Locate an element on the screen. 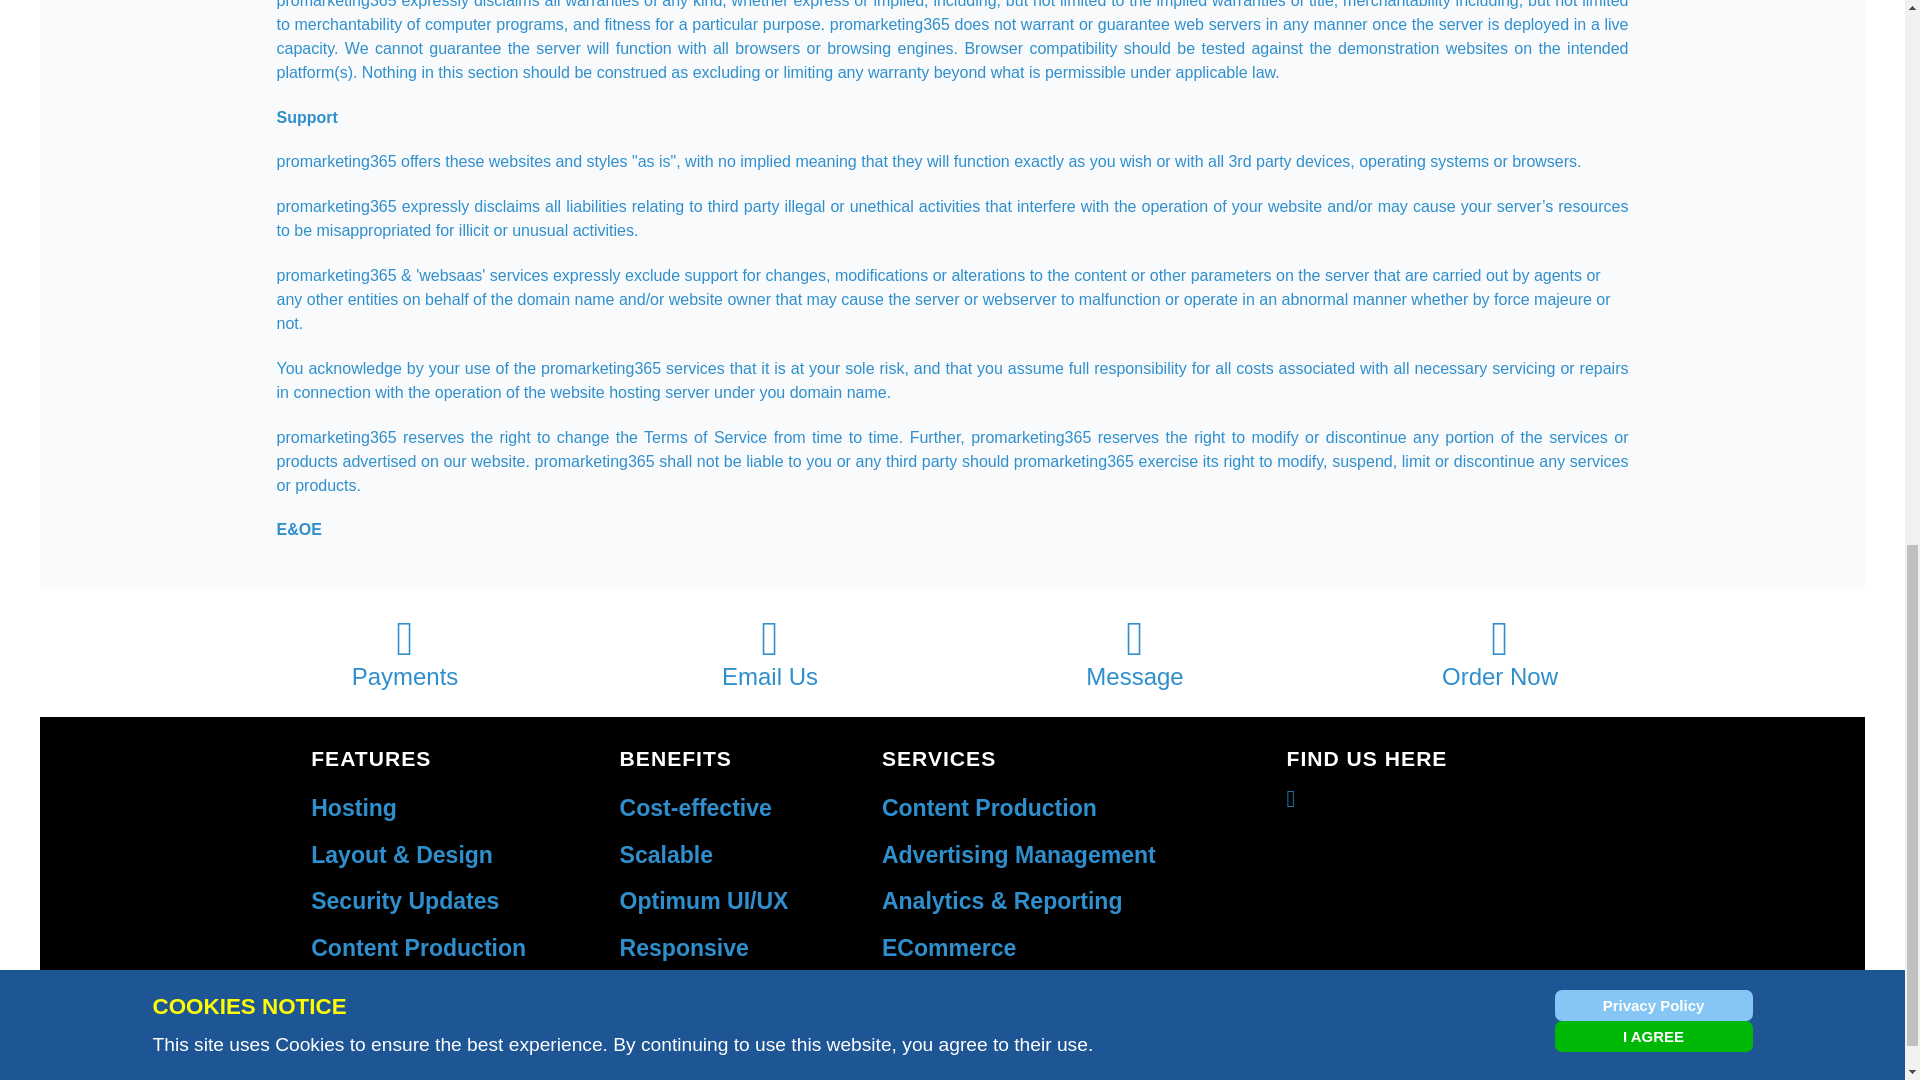 This screenshot has width=1920, height=1080. Security Updates is located at coordinates (405, 900).